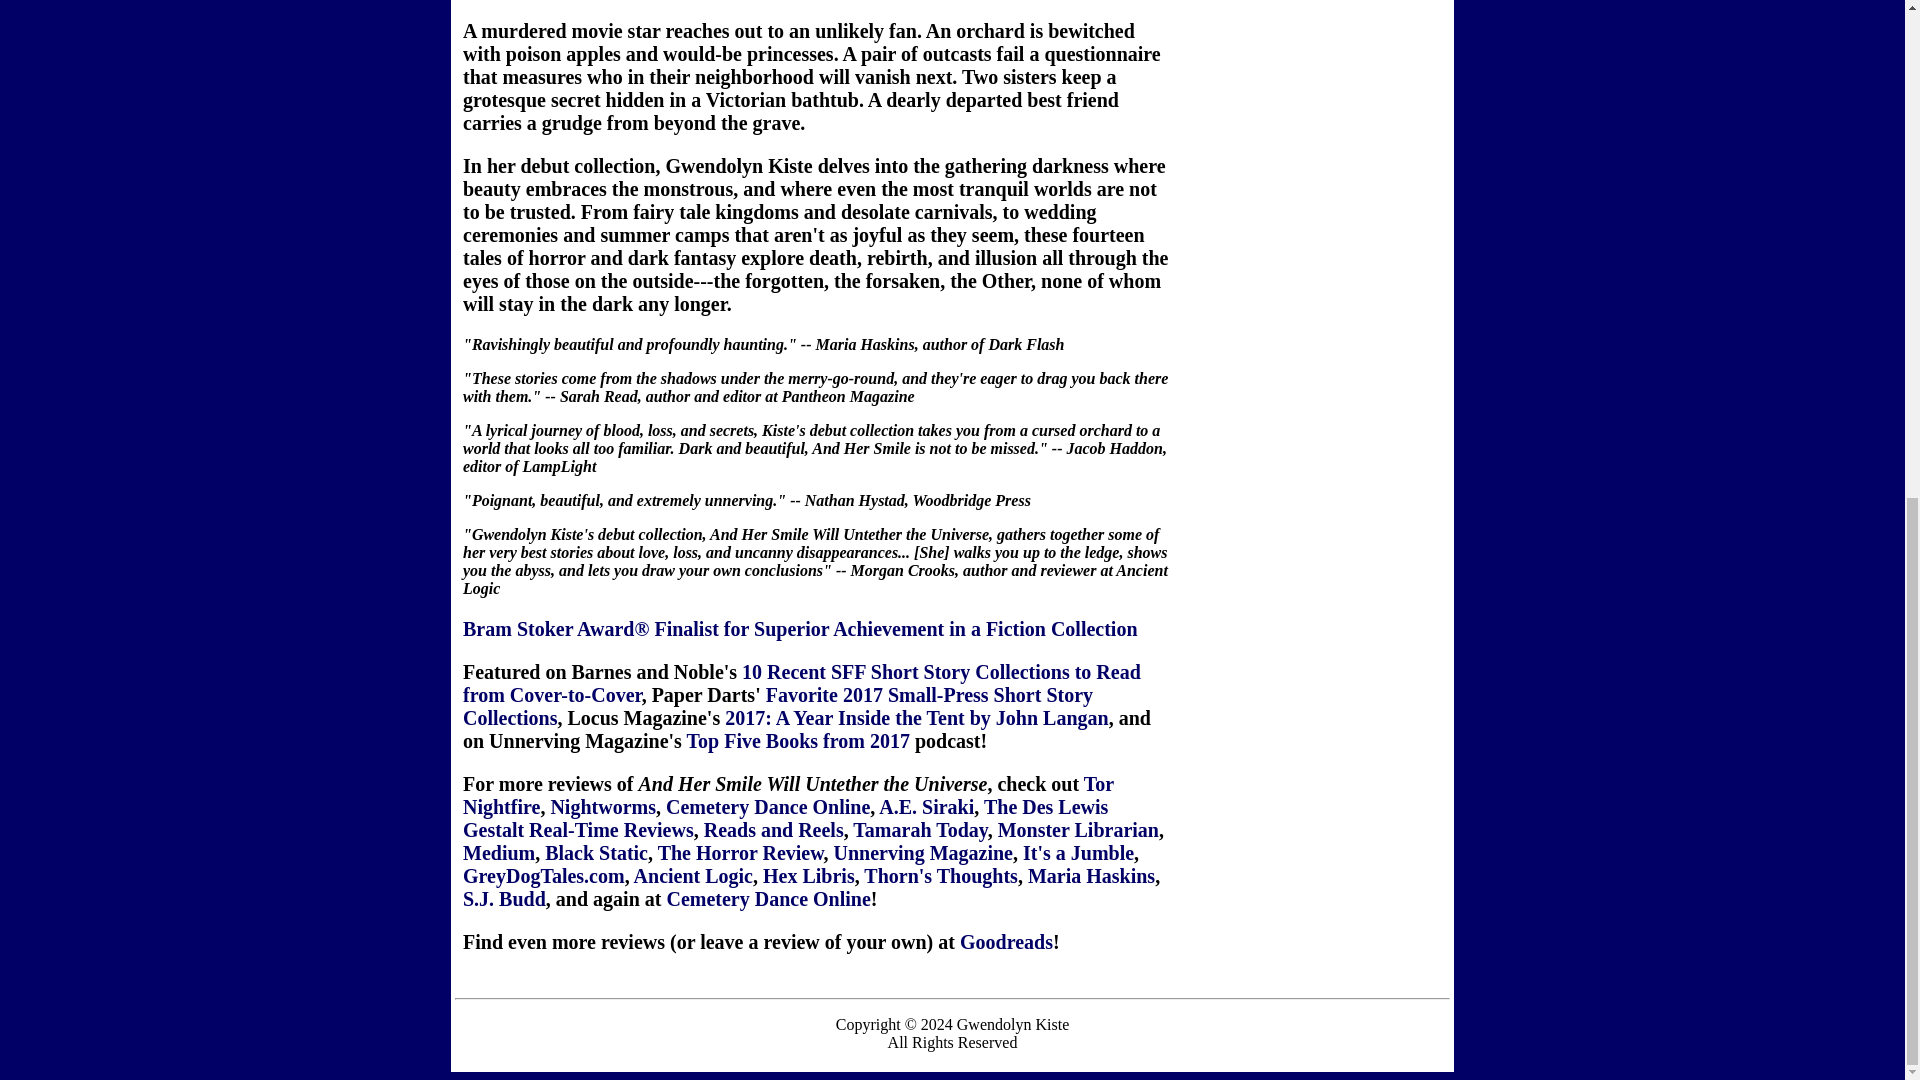  What do you see at coordinates (1091, 876) in the screenshot?
I see `Maria Haskins` at bounding box center [1091, 876].